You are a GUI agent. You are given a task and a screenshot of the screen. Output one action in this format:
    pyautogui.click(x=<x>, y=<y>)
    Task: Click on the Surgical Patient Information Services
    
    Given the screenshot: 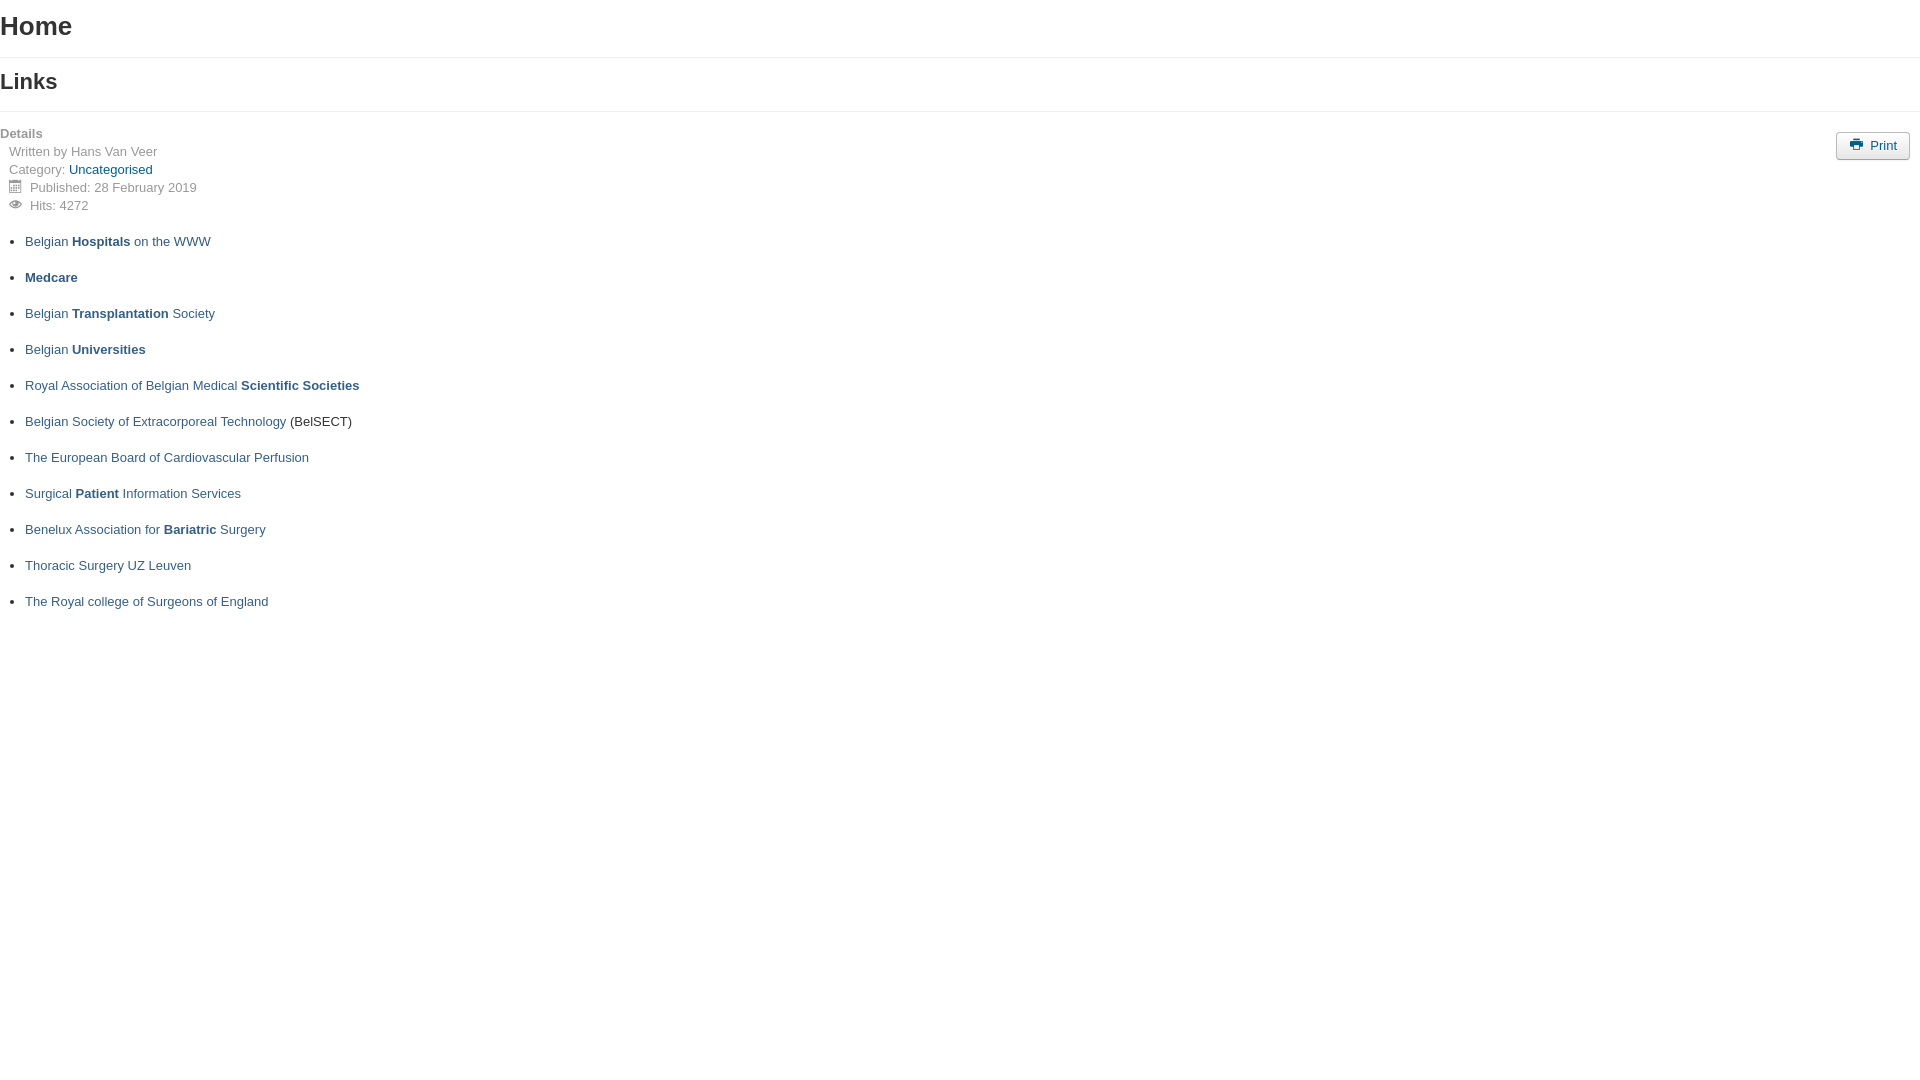 What is the action you would take?
    pyautogui.click(x=133, y=494)
    